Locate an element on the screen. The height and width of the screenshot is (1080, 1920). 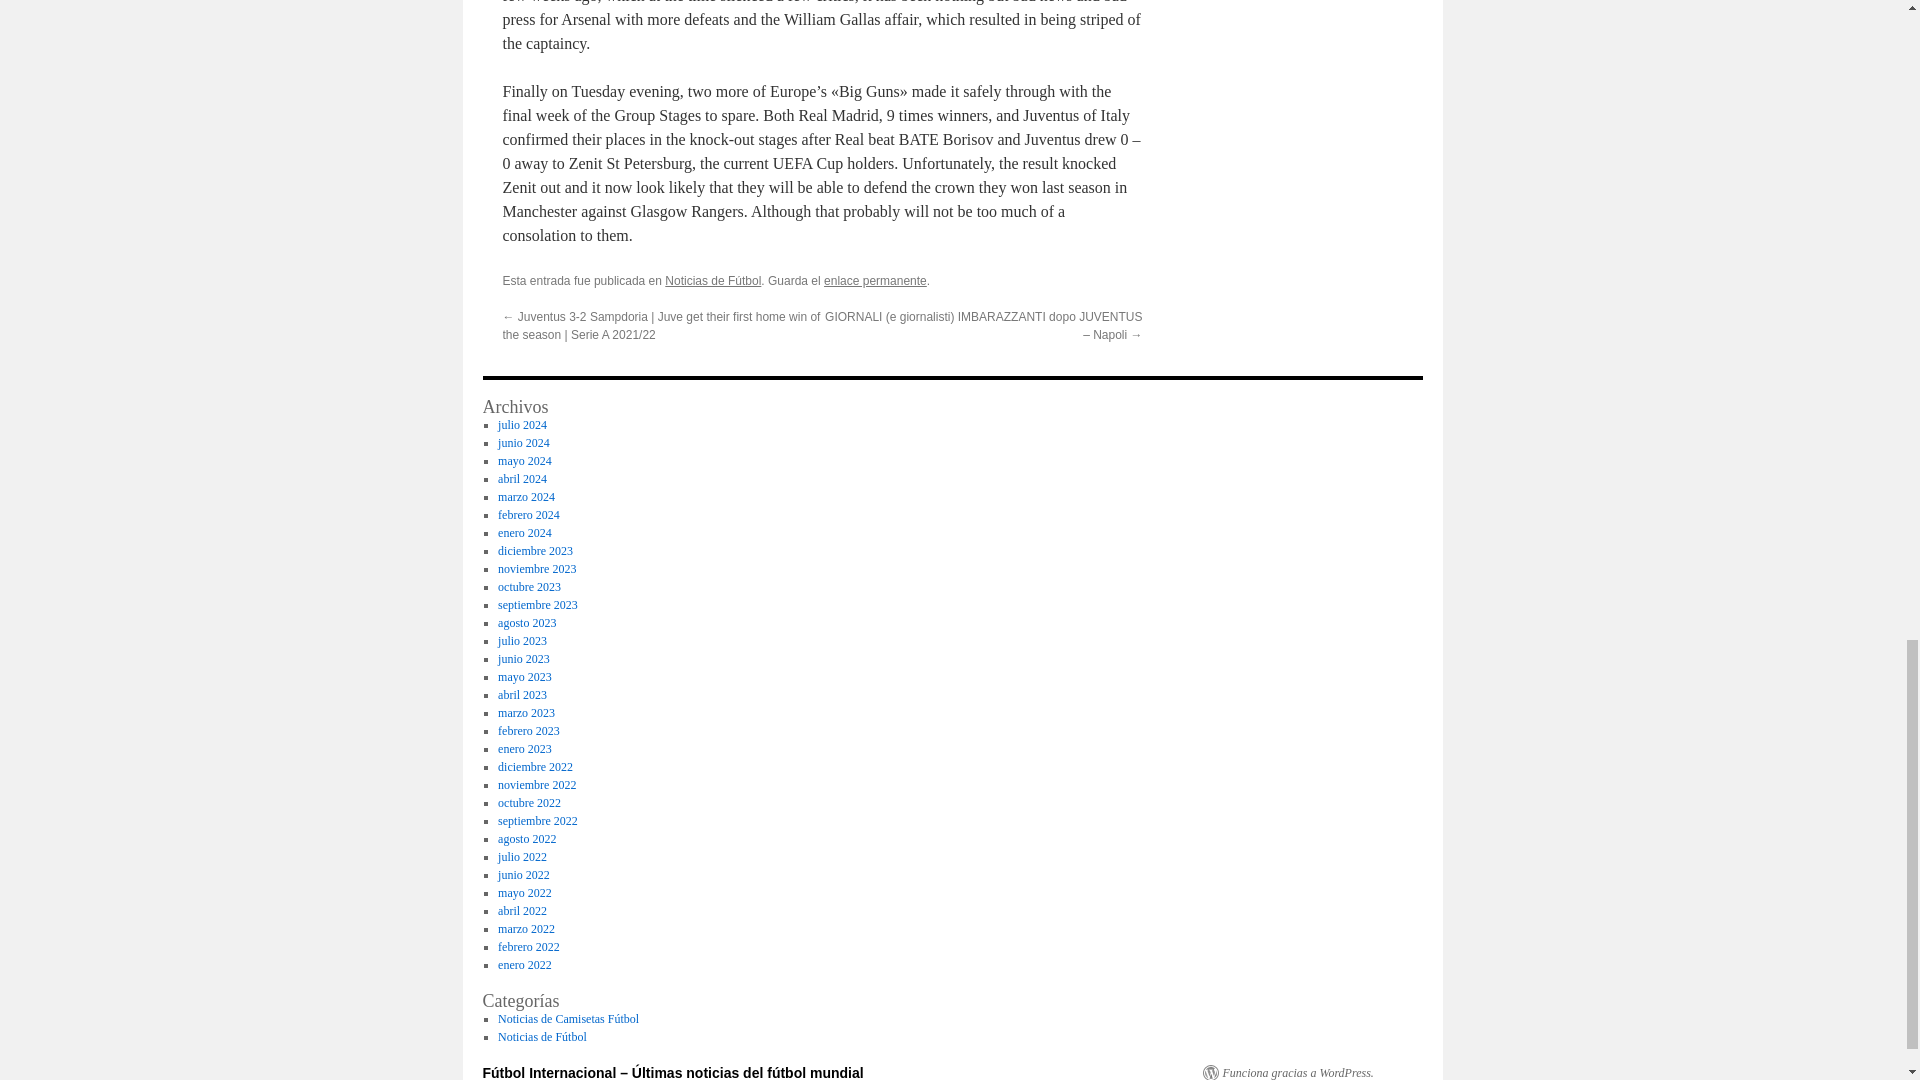
julio 2023 is located at coordinates (522, 640).